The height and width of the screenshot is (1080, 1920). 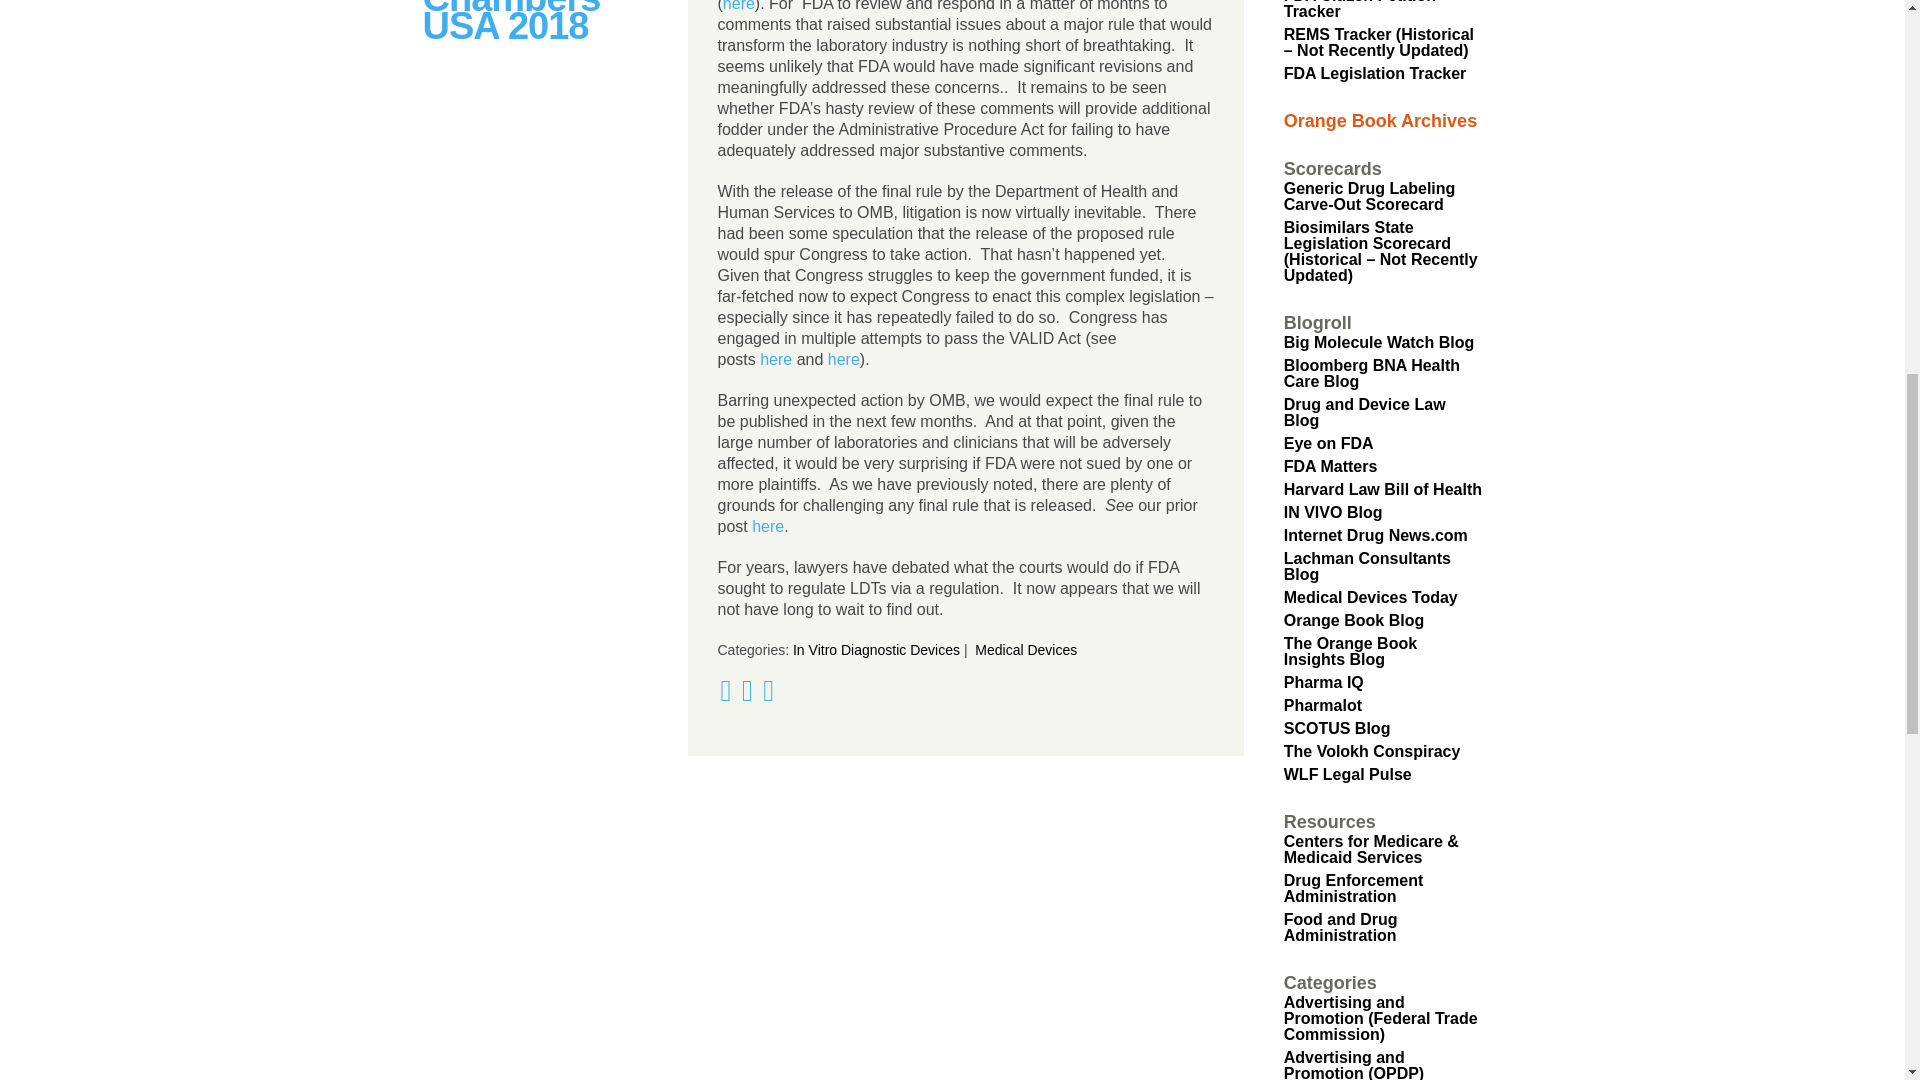 What do you see at coordinates (1329, 444) in the screenshot?
I see `Eye on FDA` at bounding box center [1329, 444].